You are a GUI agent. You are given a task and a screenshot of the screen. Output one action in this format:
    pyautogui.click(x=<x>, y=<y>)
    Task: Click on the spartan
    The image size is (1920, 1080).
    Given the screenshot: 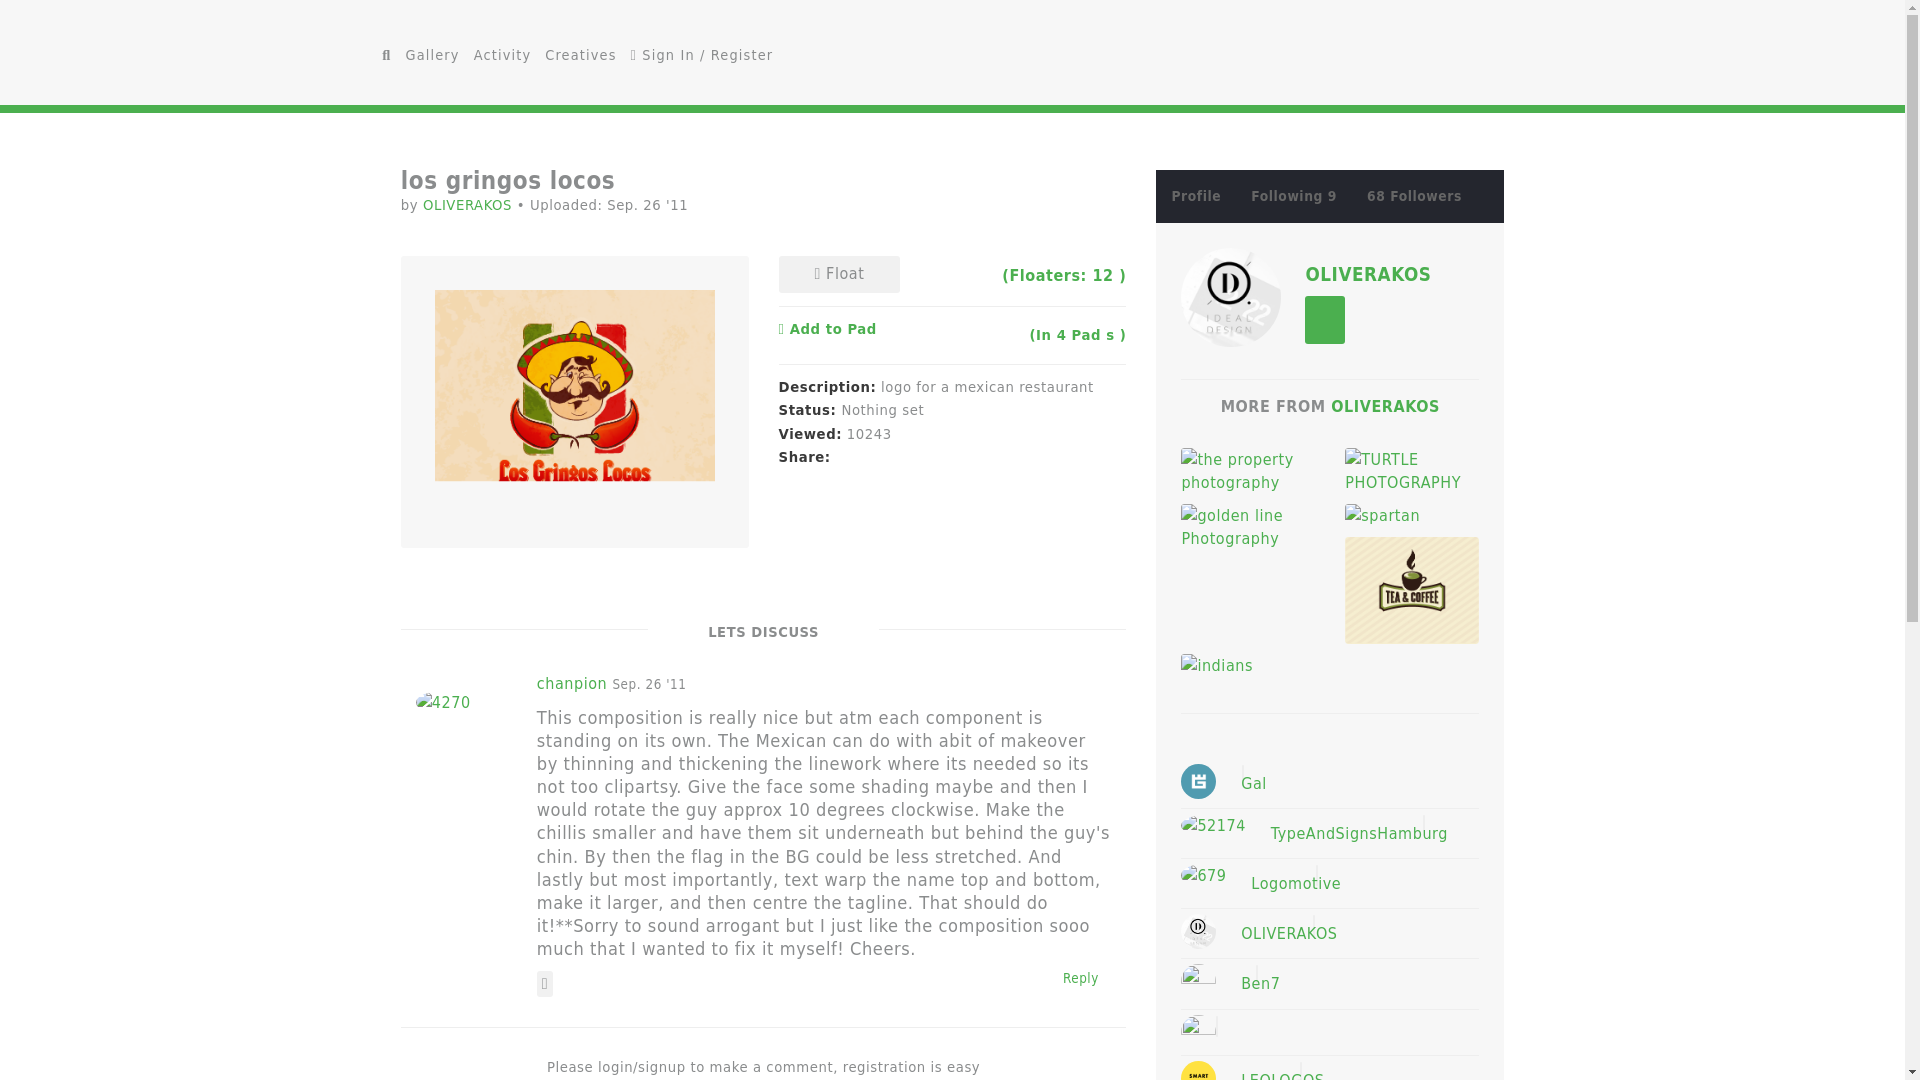 What is the action you would take?
    pyautogui.click(x=1412, y=516)
    